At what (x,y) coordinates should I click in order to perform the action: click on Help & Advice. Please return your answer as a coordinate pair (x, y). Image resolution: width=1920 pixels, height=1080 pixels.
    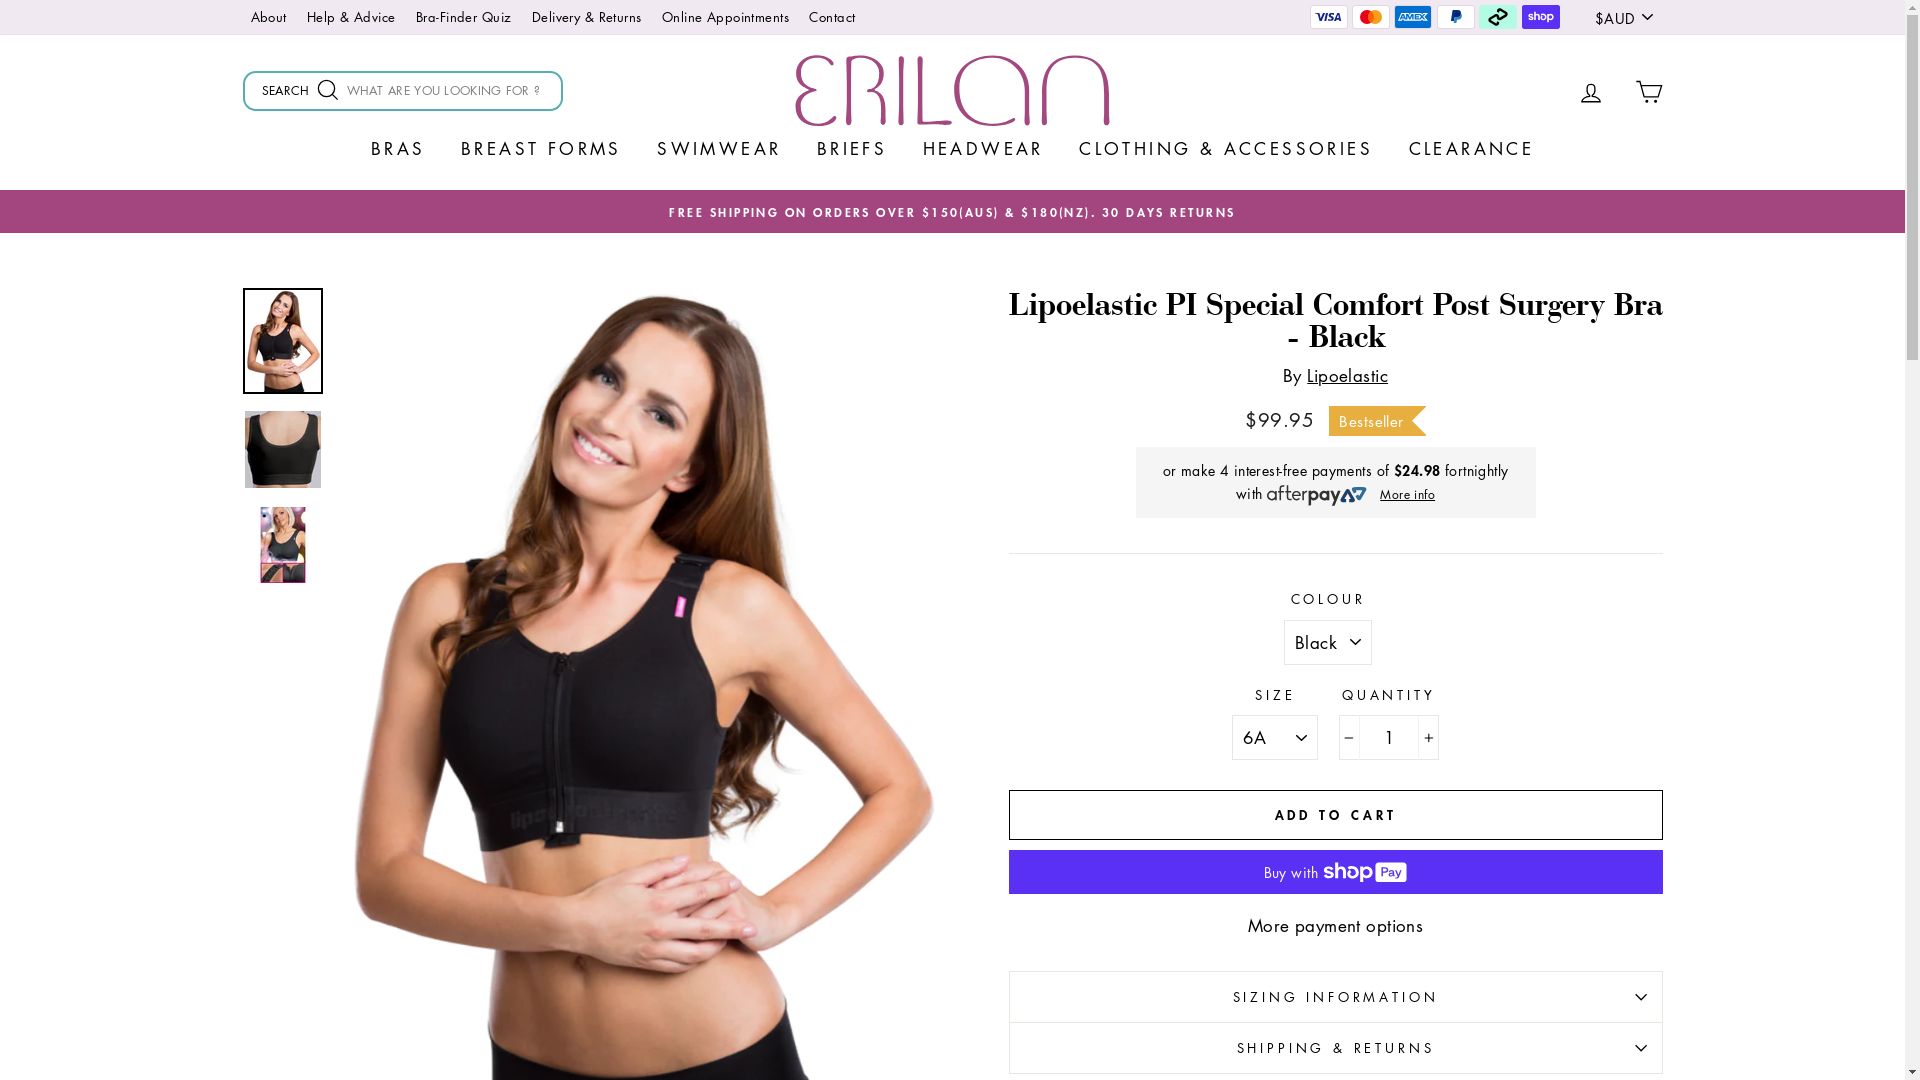
    Looking at the image, I should click on (352, 18).